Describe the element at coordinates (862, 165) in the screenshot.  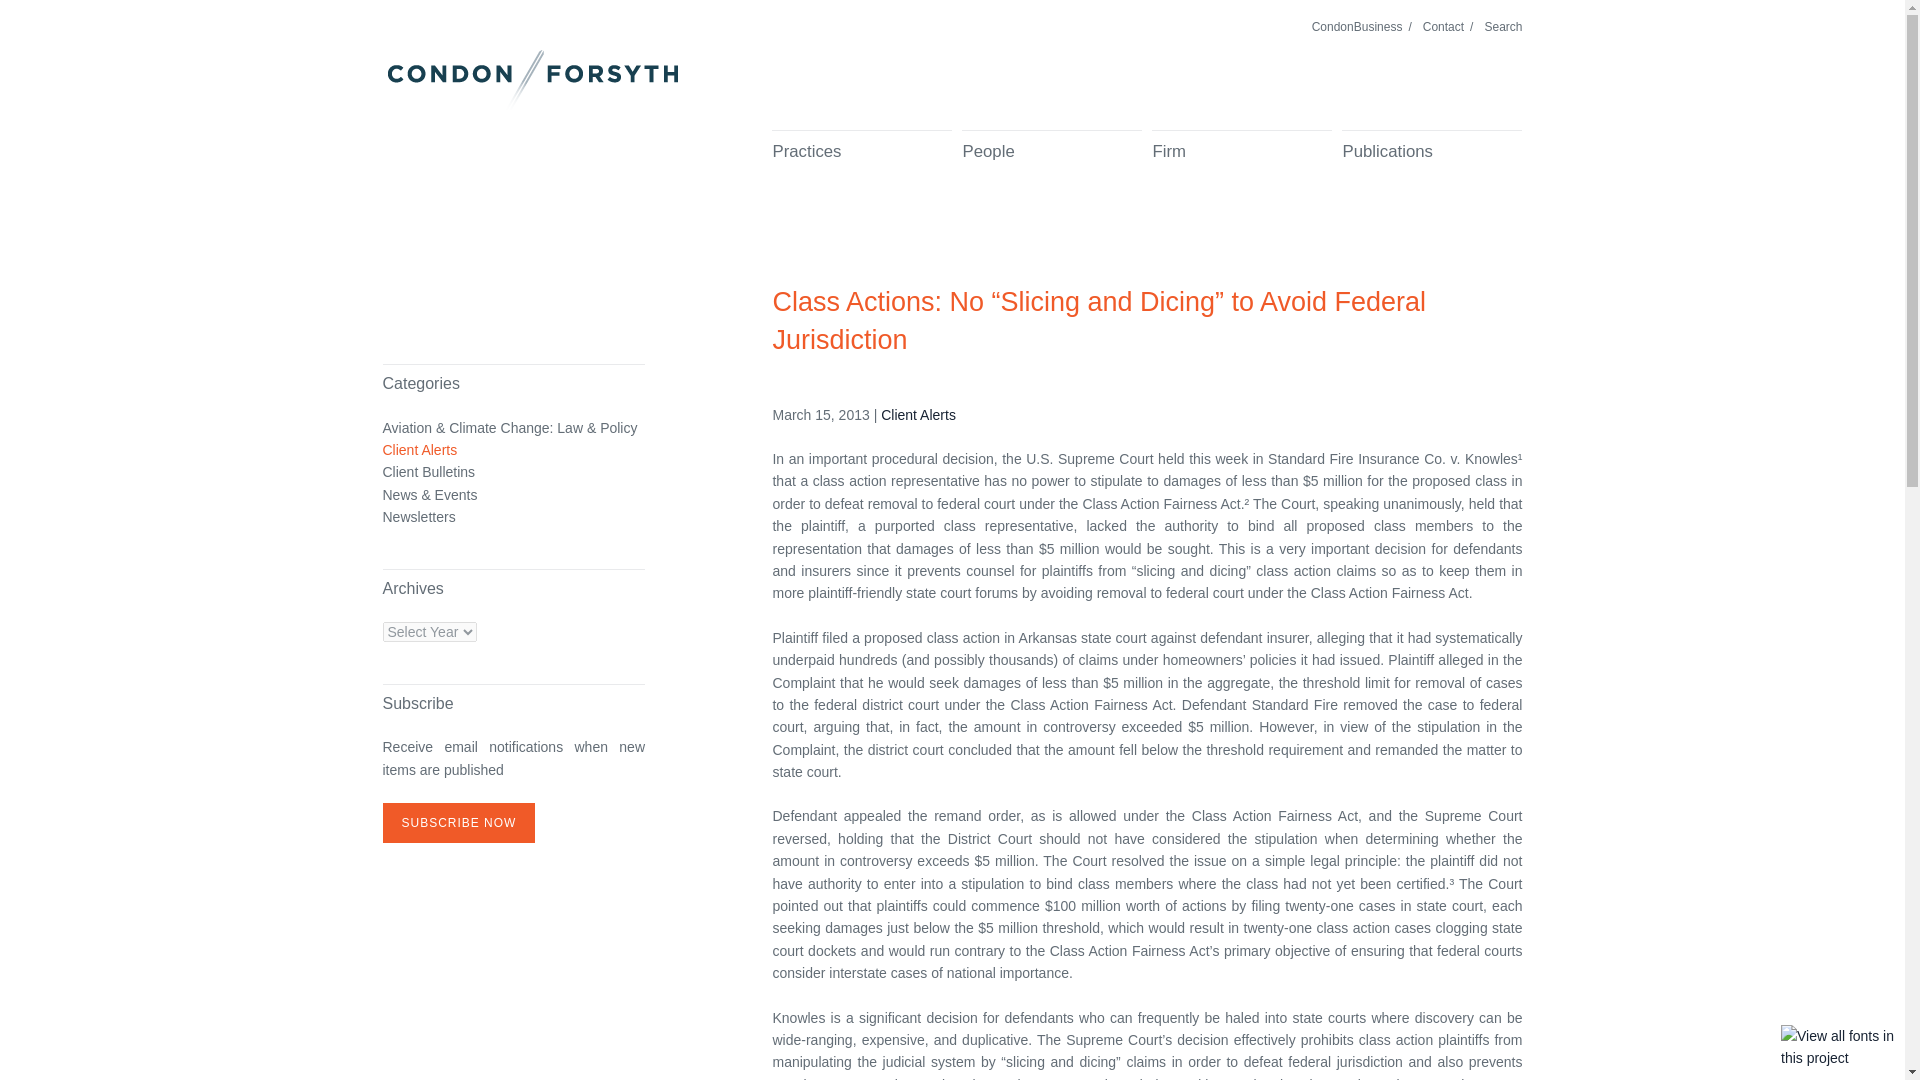
I see `Practices` at that location.